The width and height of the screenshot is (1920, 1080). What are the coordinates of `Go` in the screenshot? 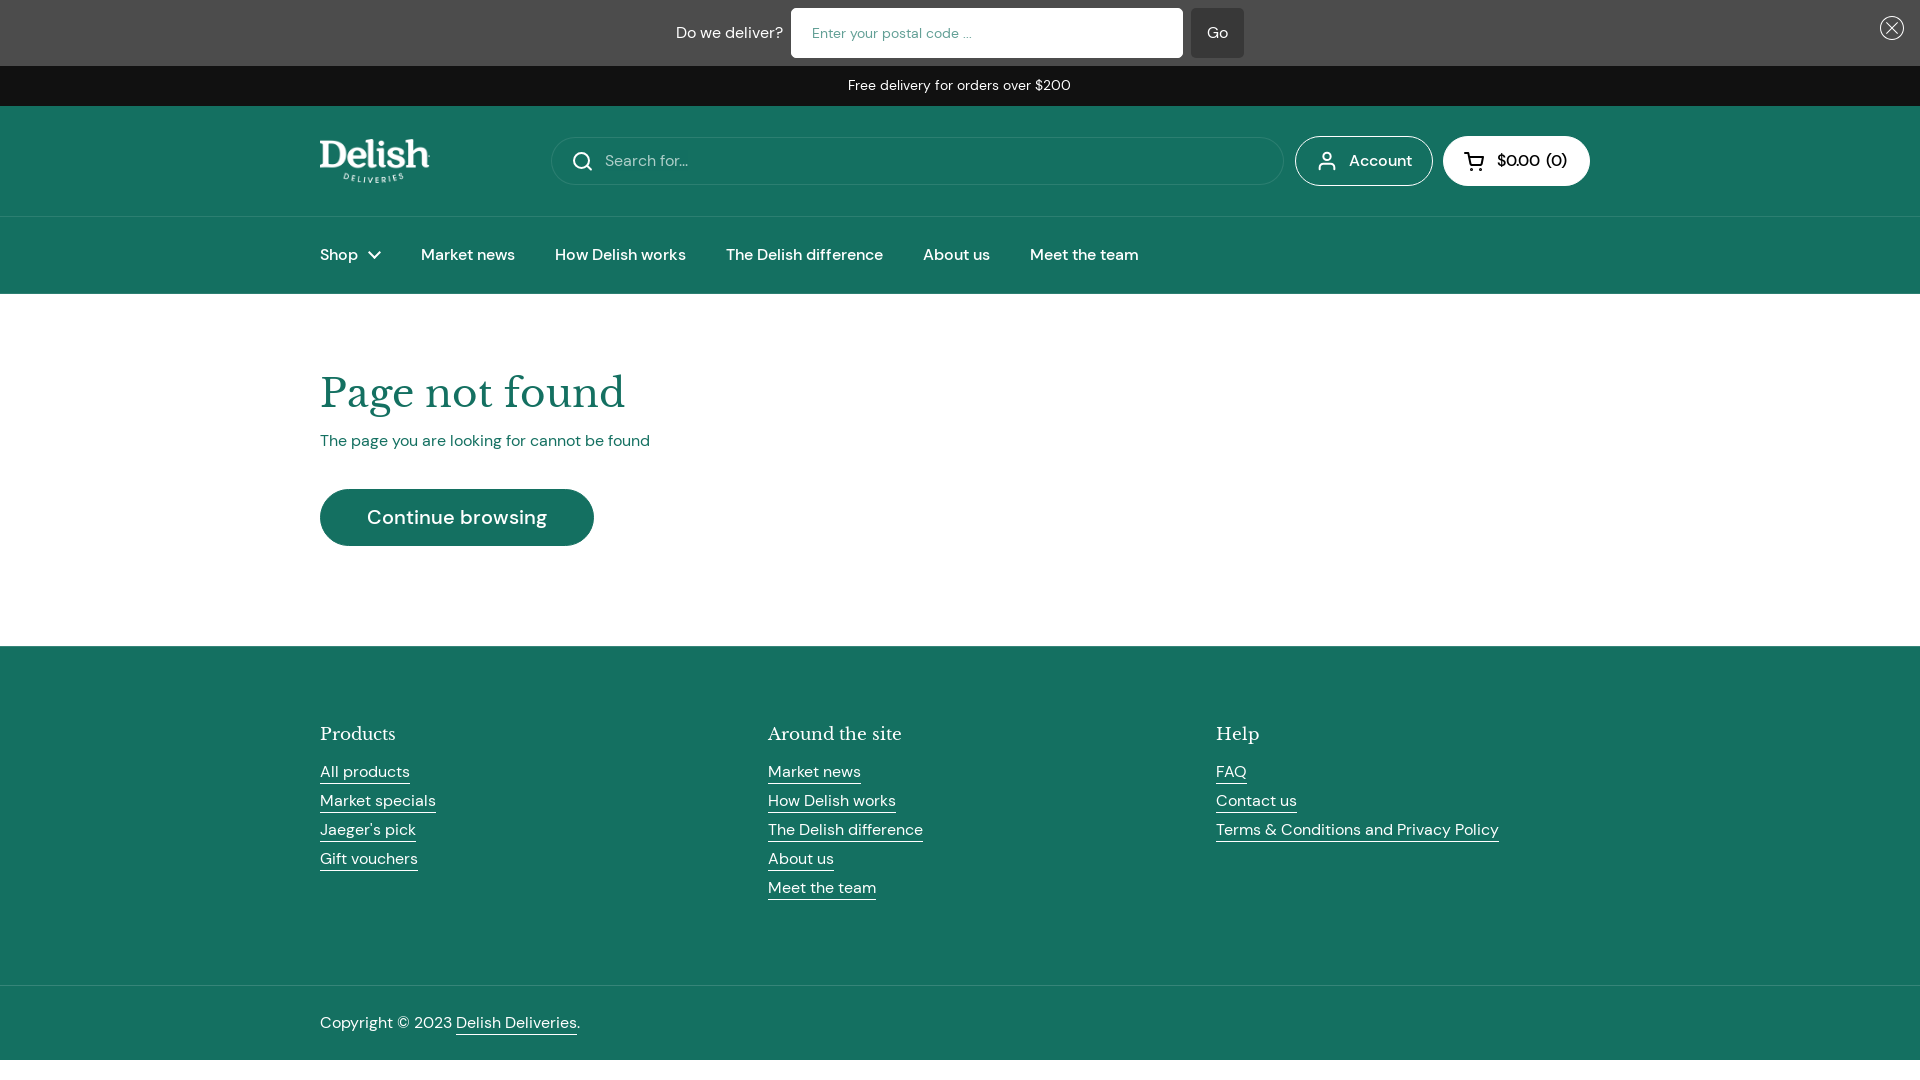 It's located at (1218, 33).